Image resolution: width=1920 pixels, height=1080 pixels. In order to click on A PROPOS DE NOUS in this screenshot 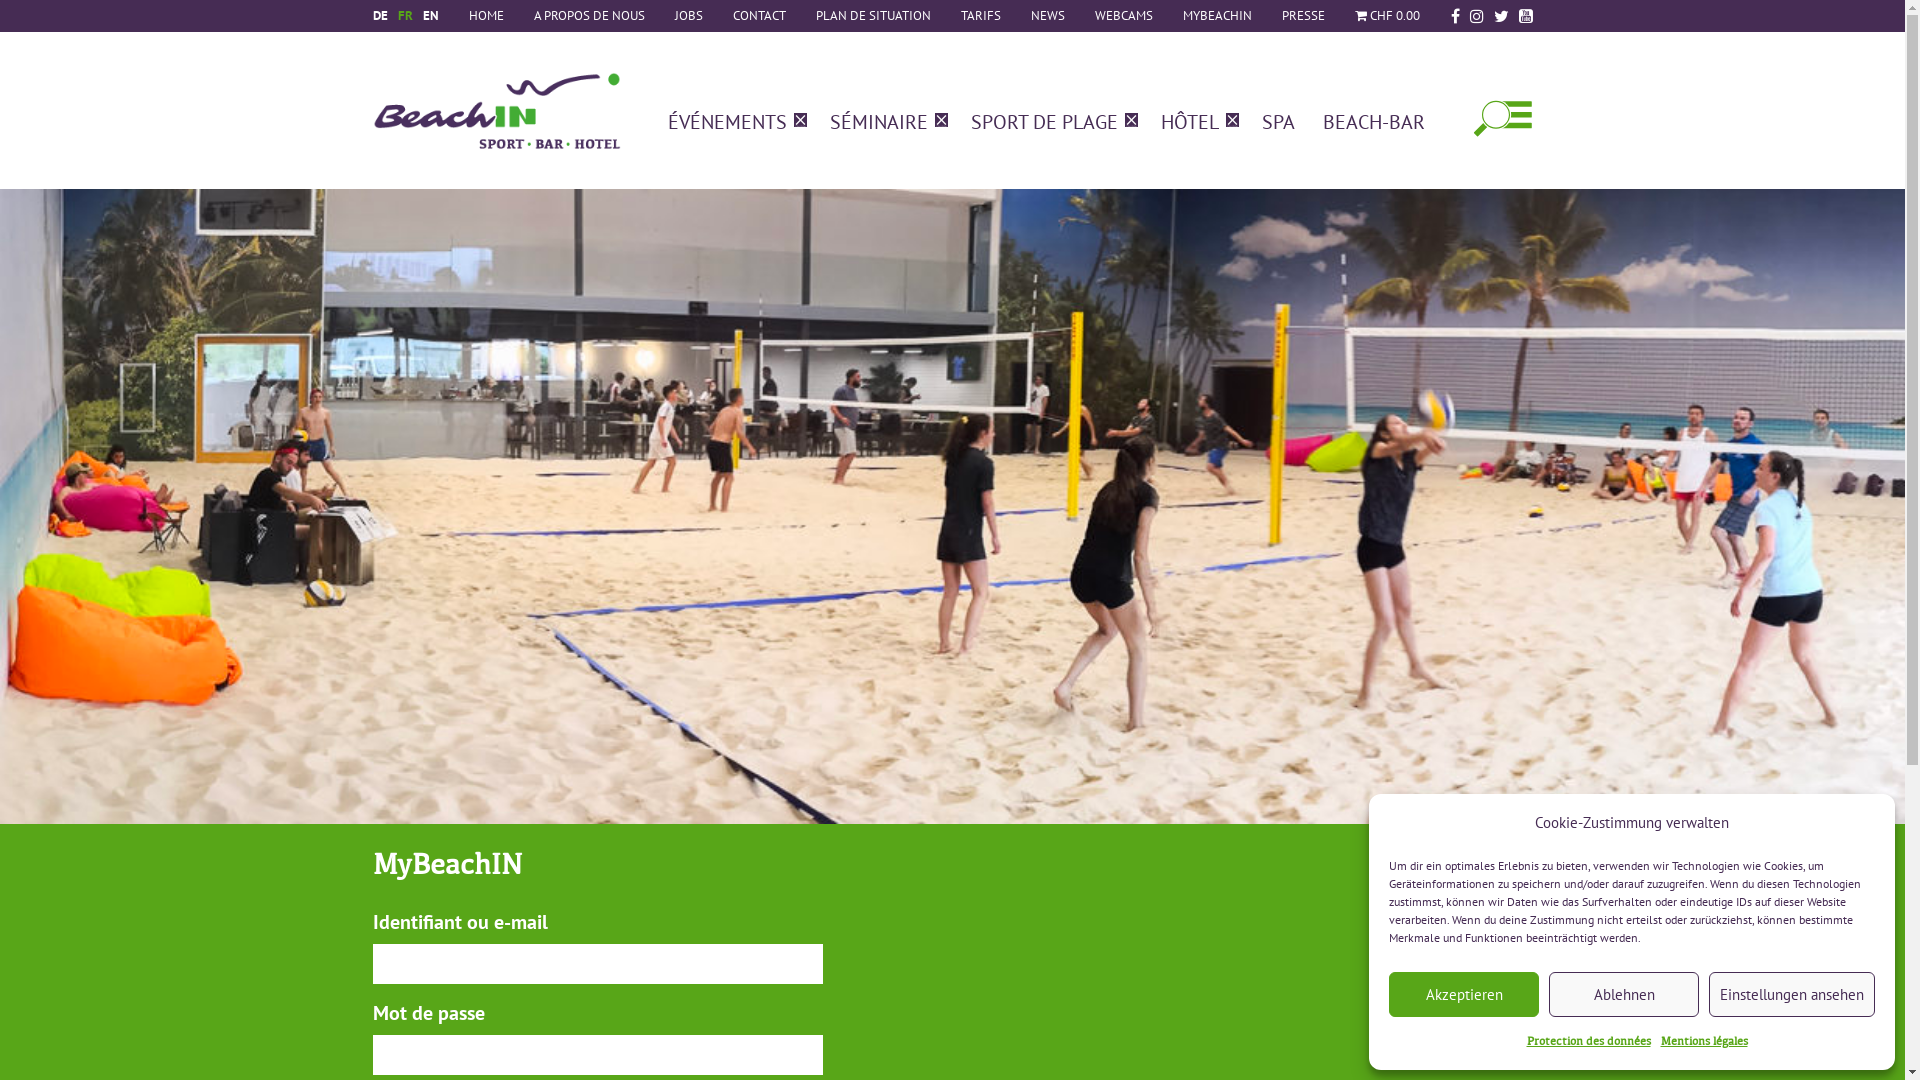, I will do `click(588, 16)`.